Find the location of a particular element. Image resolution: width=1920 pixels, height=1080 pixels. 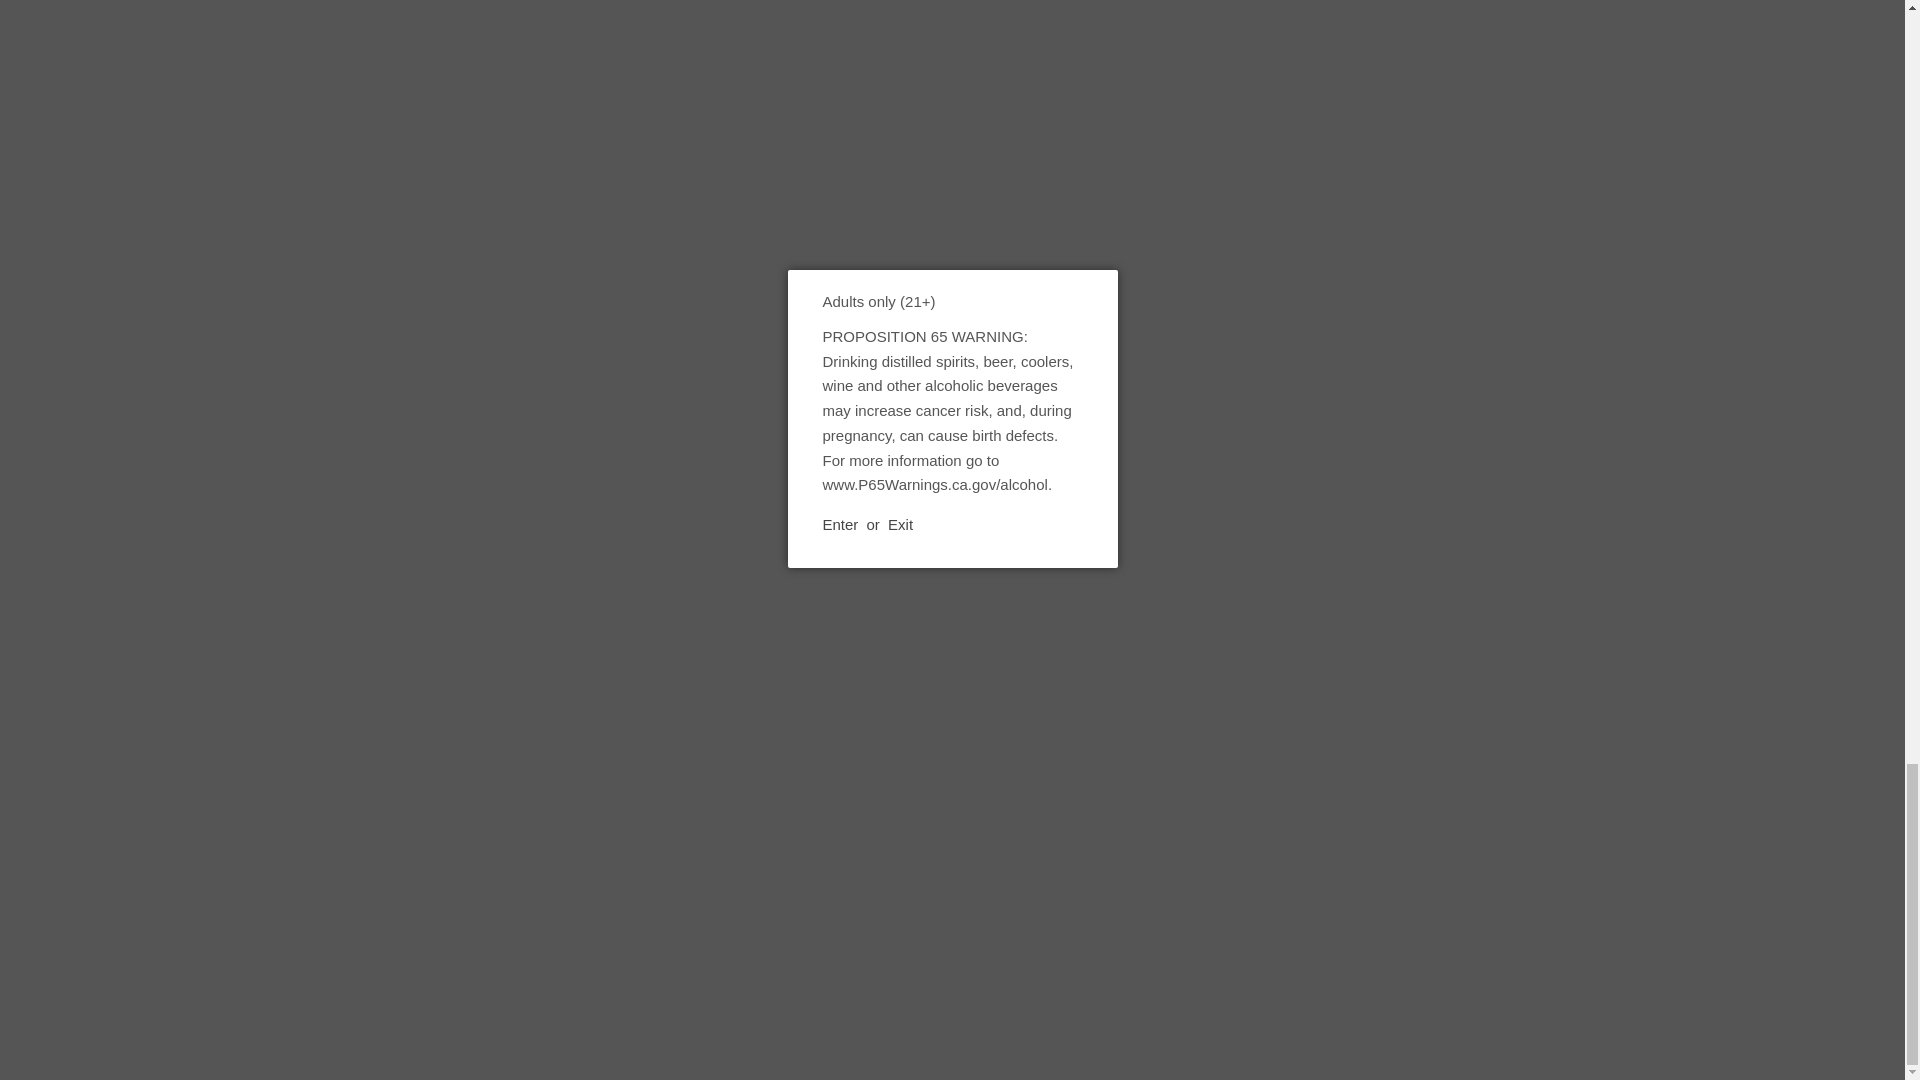

Visa is located at coordinates (1806, 981).